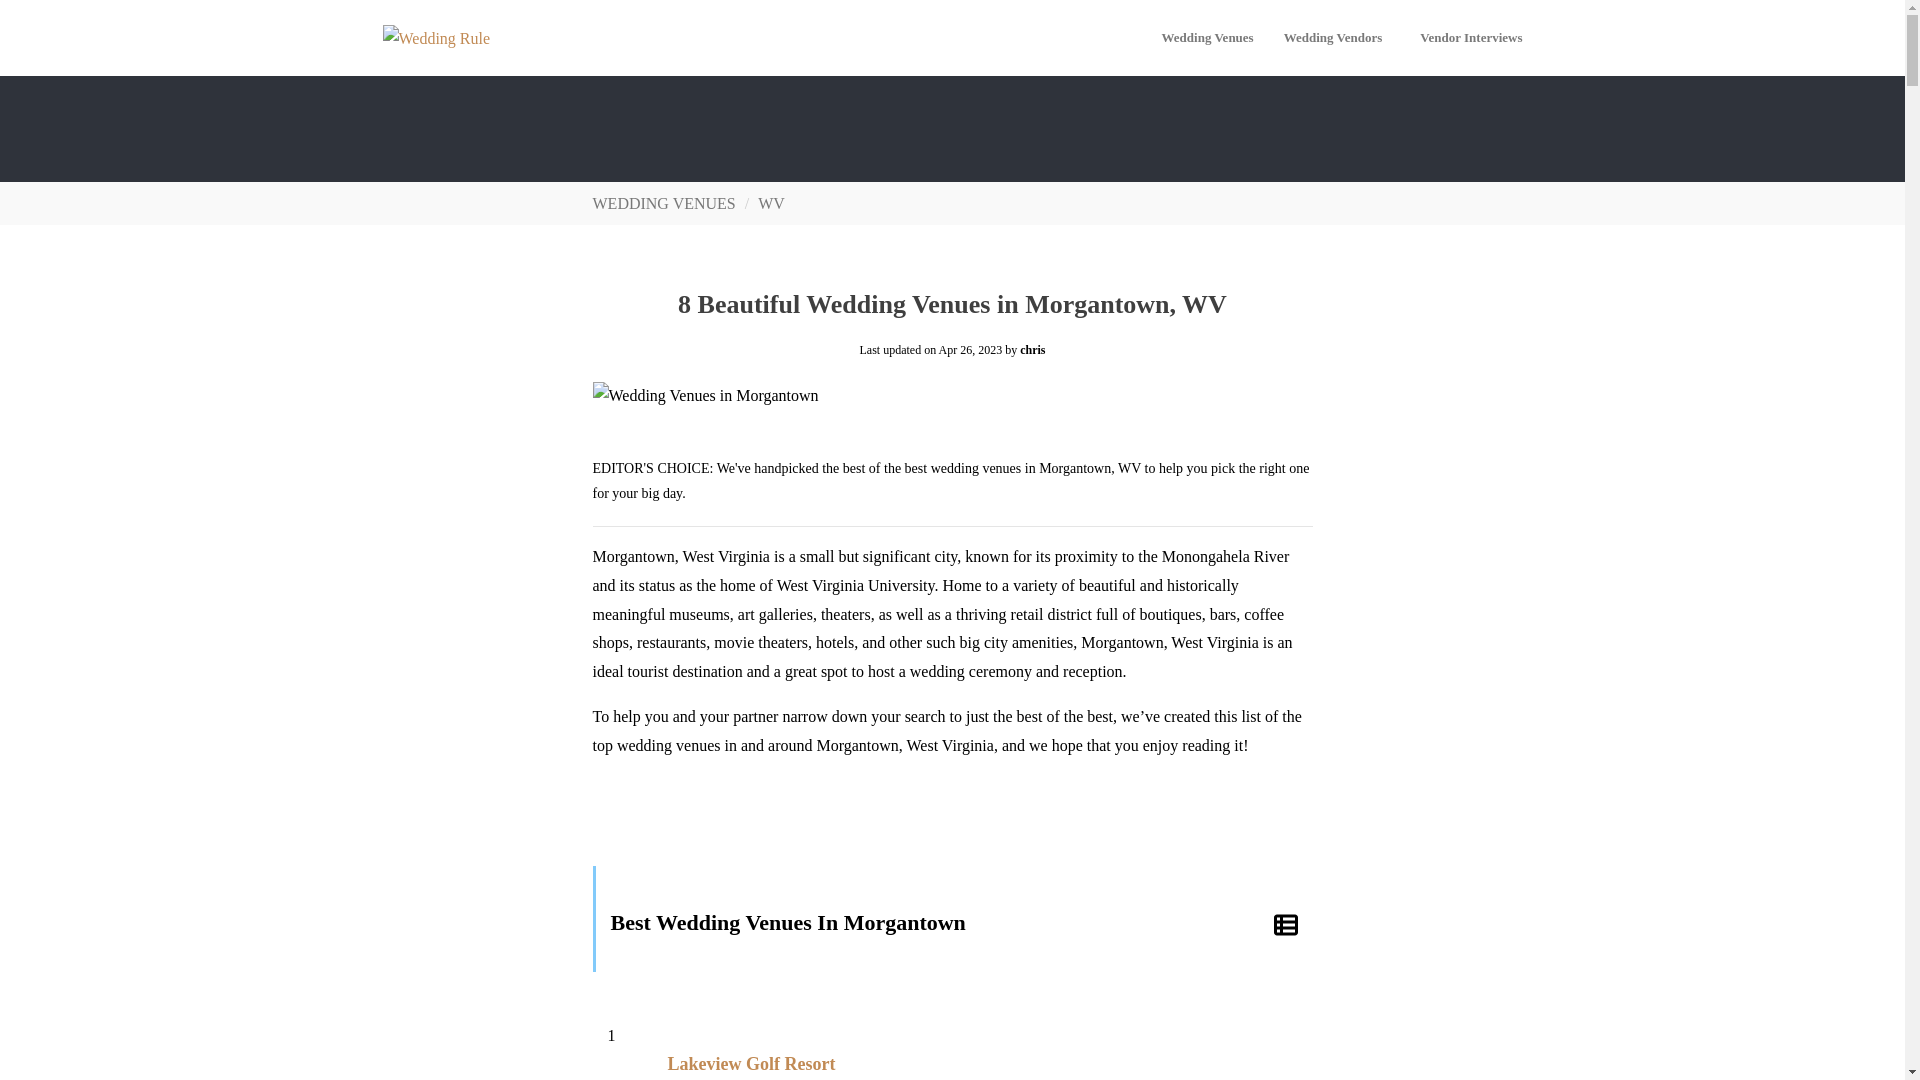 The image size is (1920, 1080). Describe the element at coordinates (772, 203) in the screenshot. I see `WV` at that location.